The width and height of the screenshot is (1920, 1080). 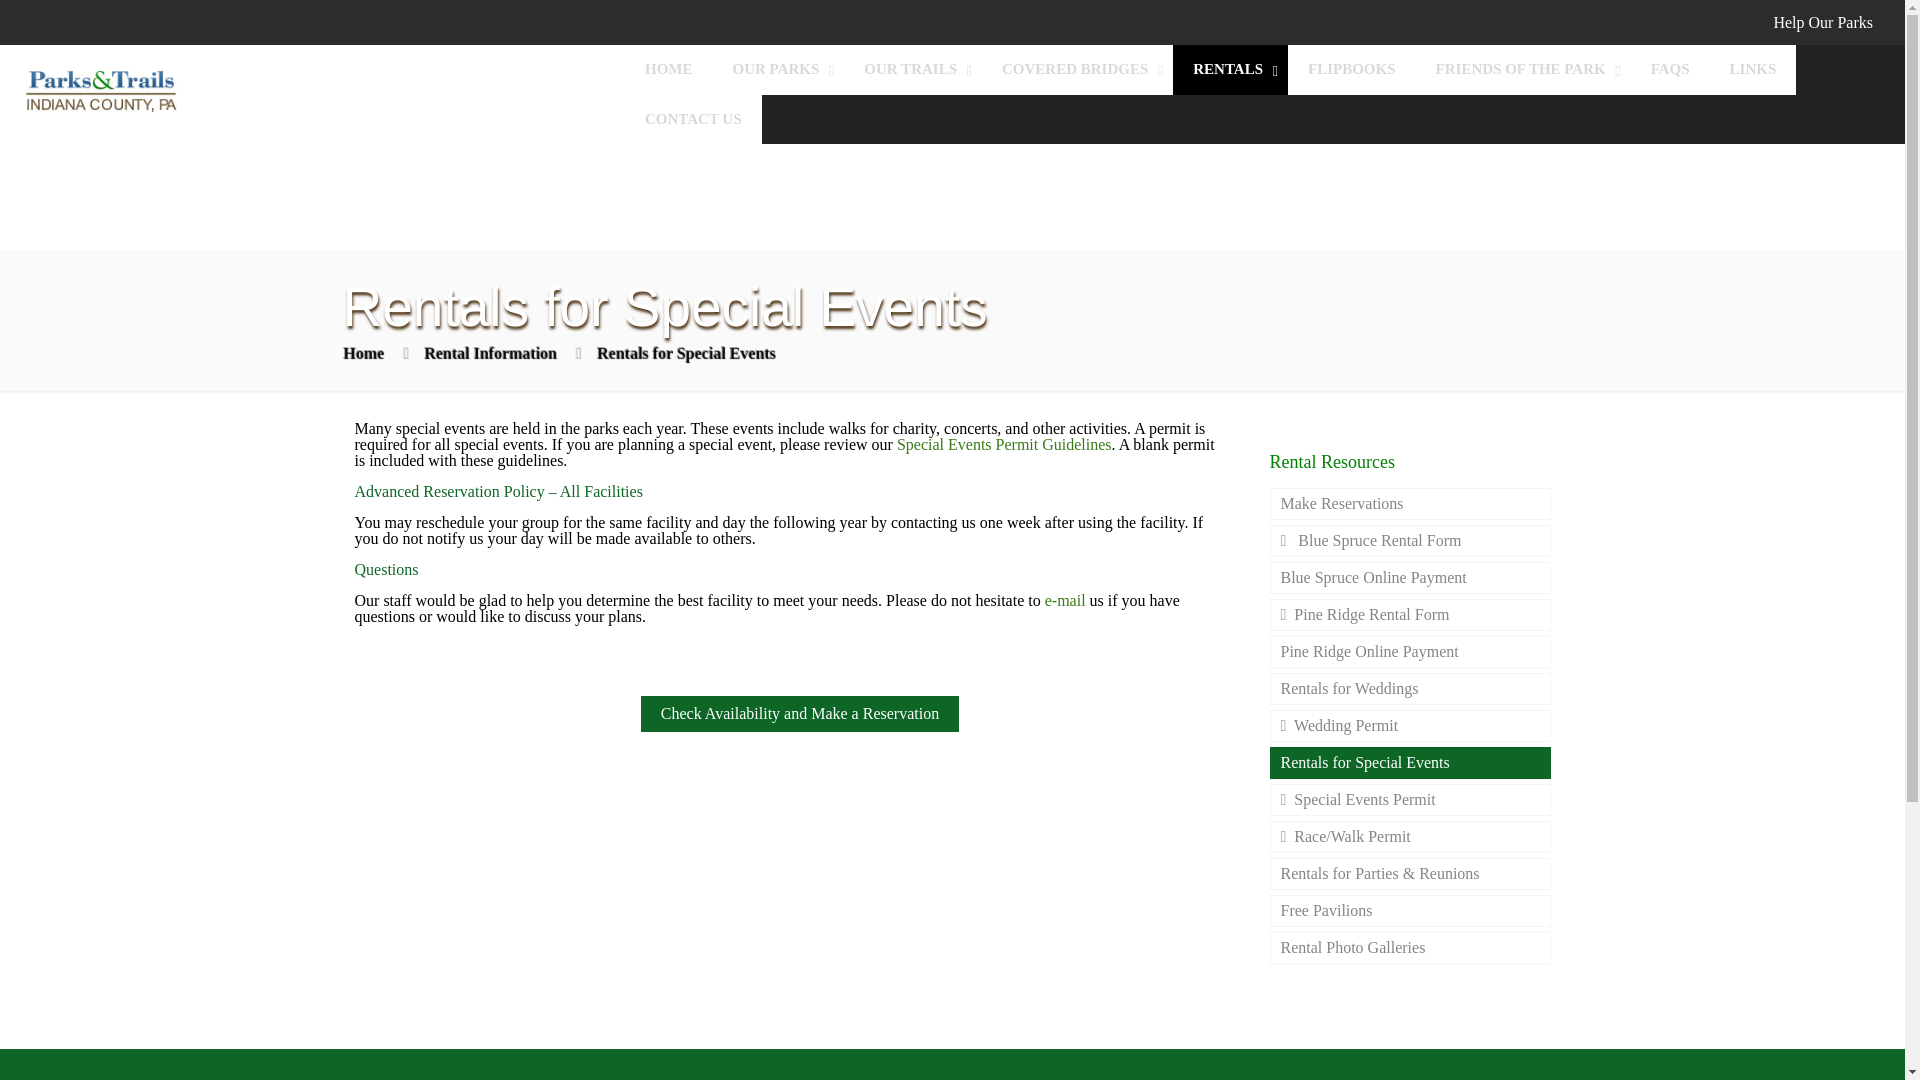 I want to click on OUR PARKS, so click(x=778, y=70).